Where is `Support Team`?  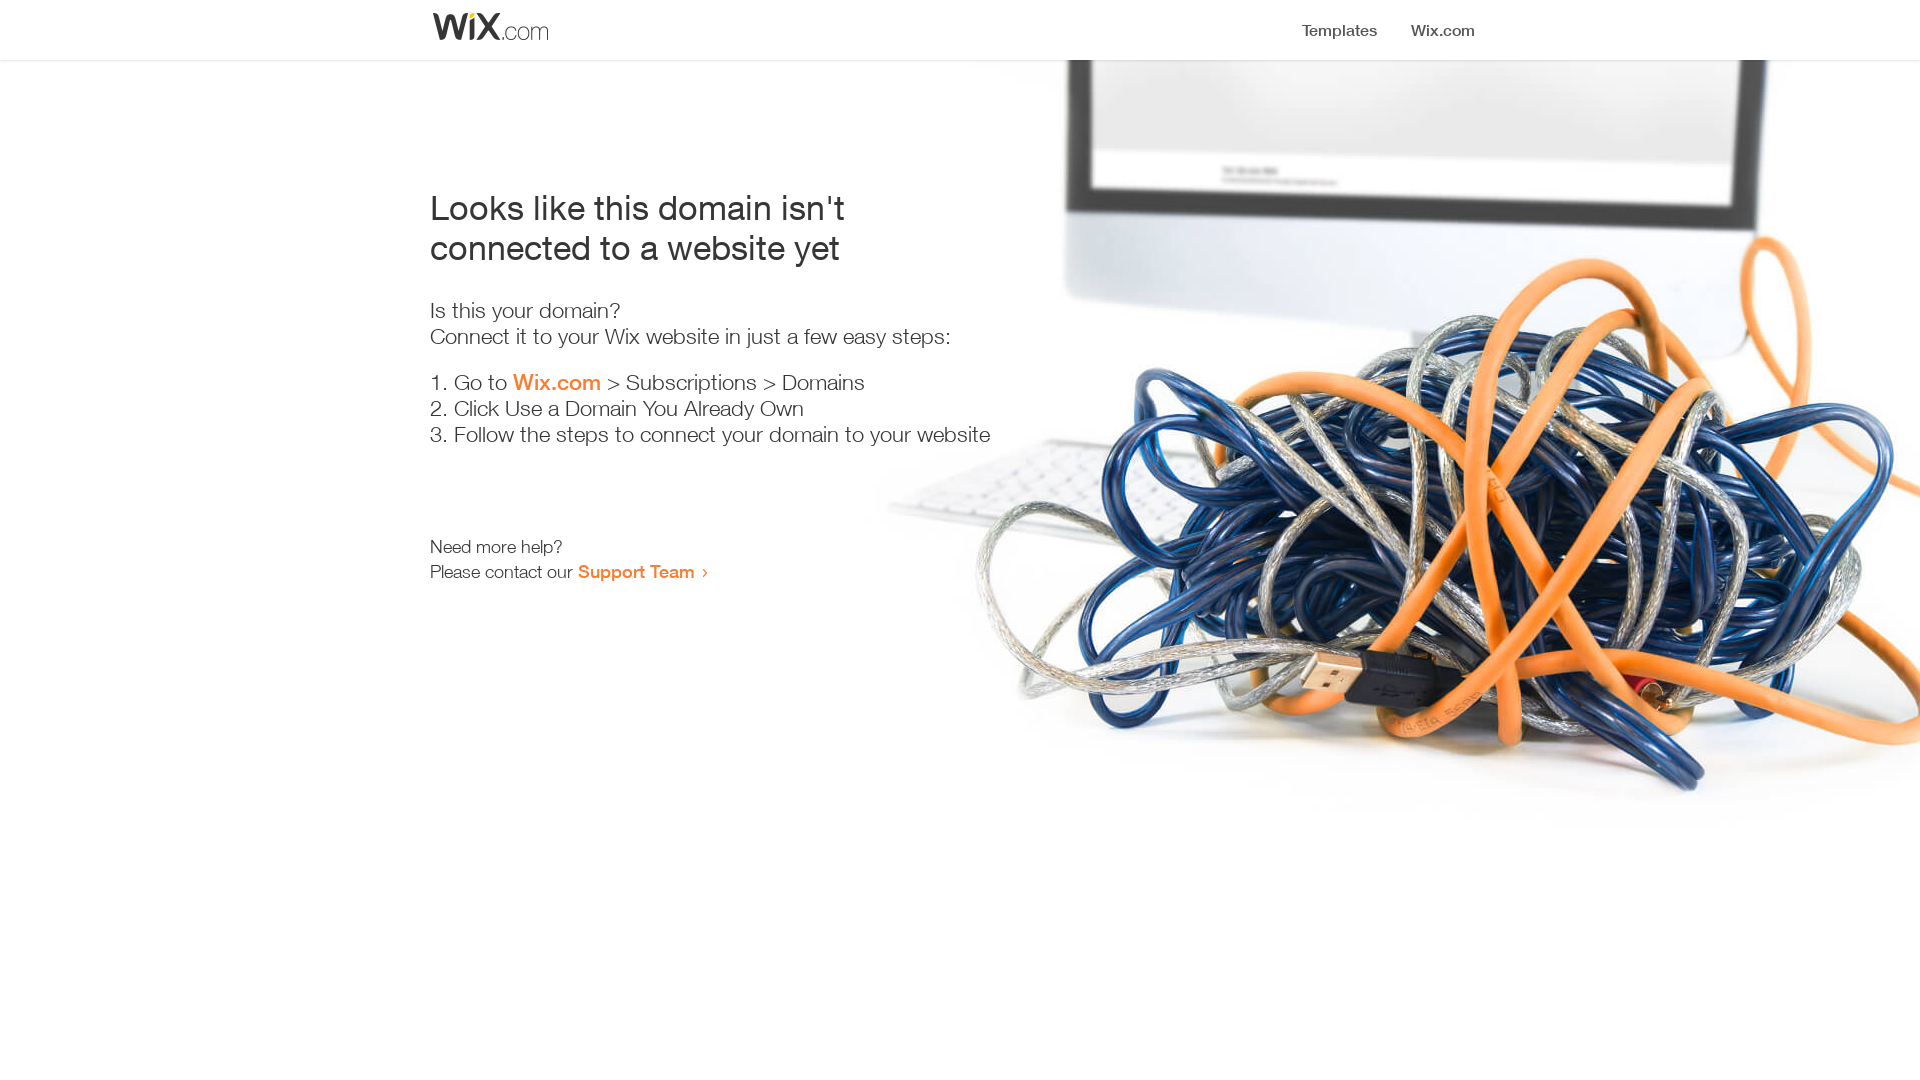 Support Team is located at coordinates (636, 571).